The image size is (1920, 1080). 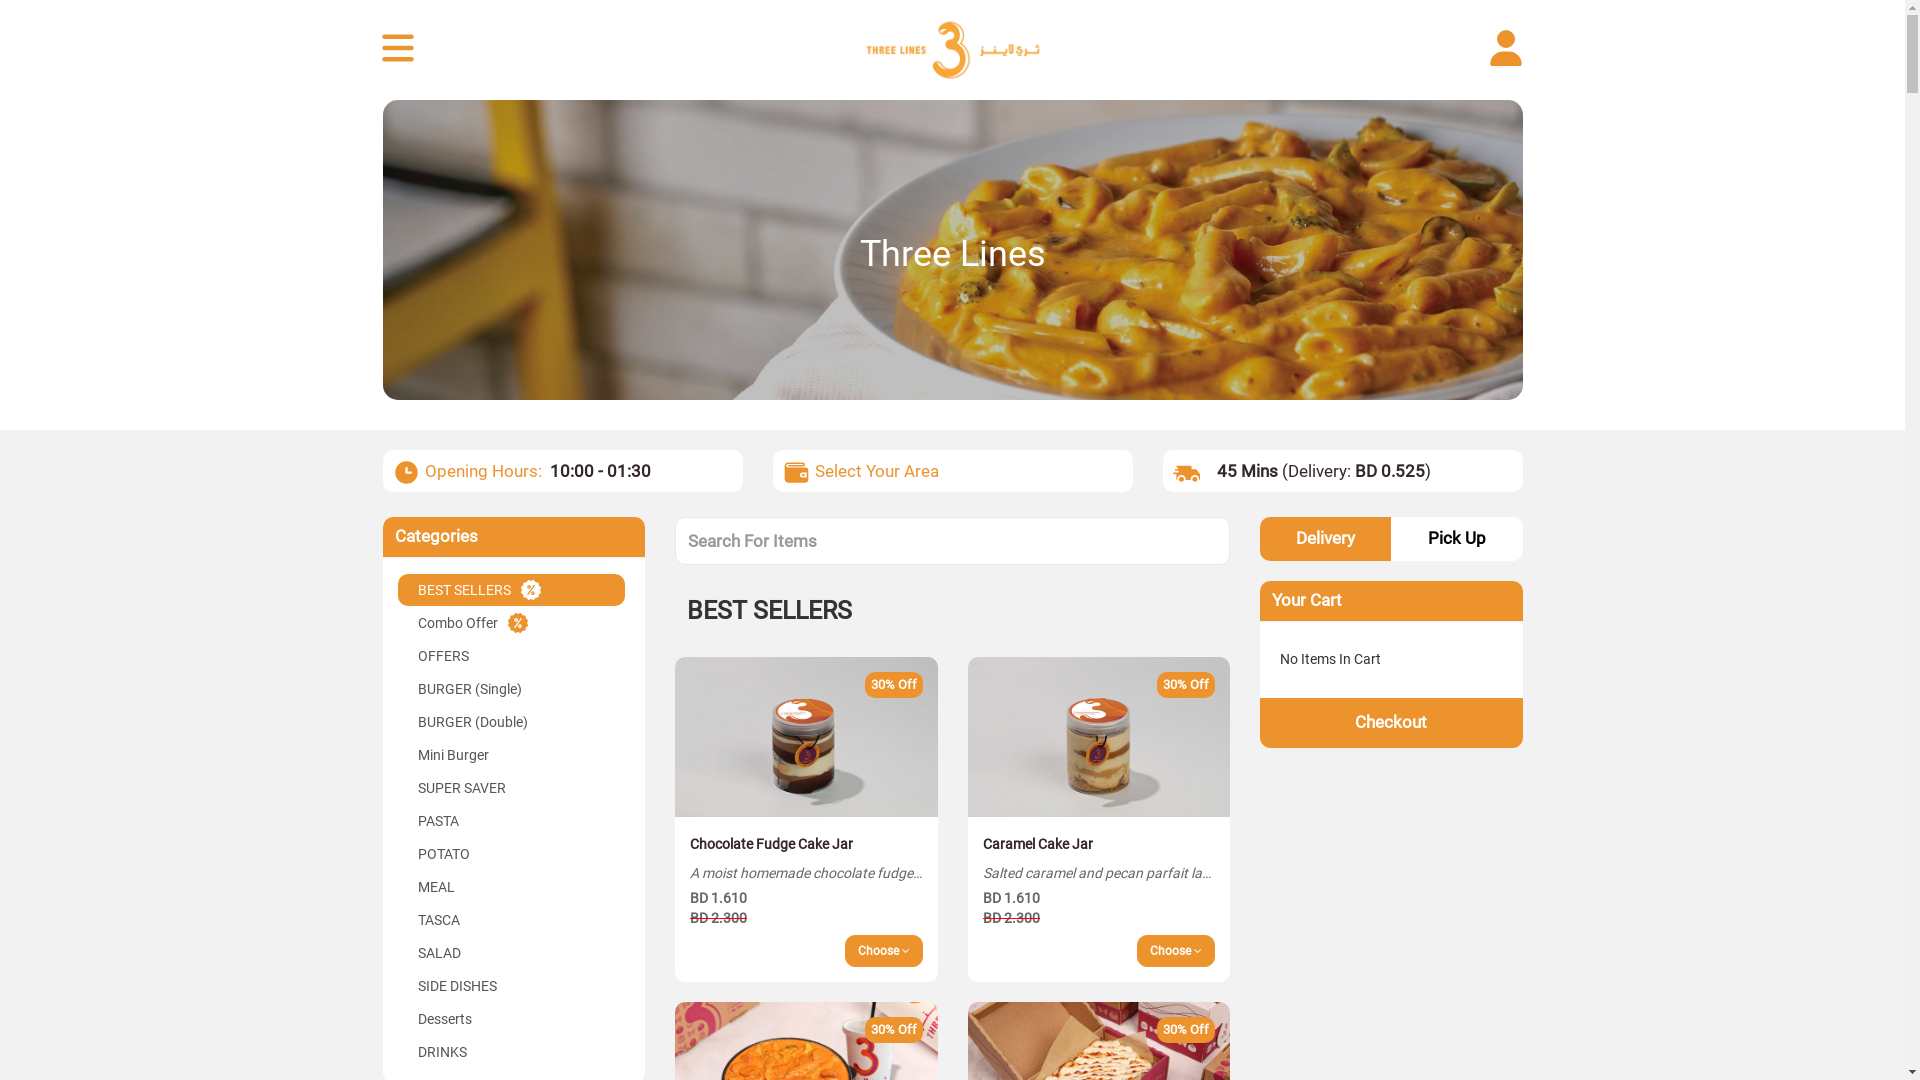 What do you see at coordinates (512, 920) in the screenshot?
I see `TASCA` at bounding box center [512, 920].